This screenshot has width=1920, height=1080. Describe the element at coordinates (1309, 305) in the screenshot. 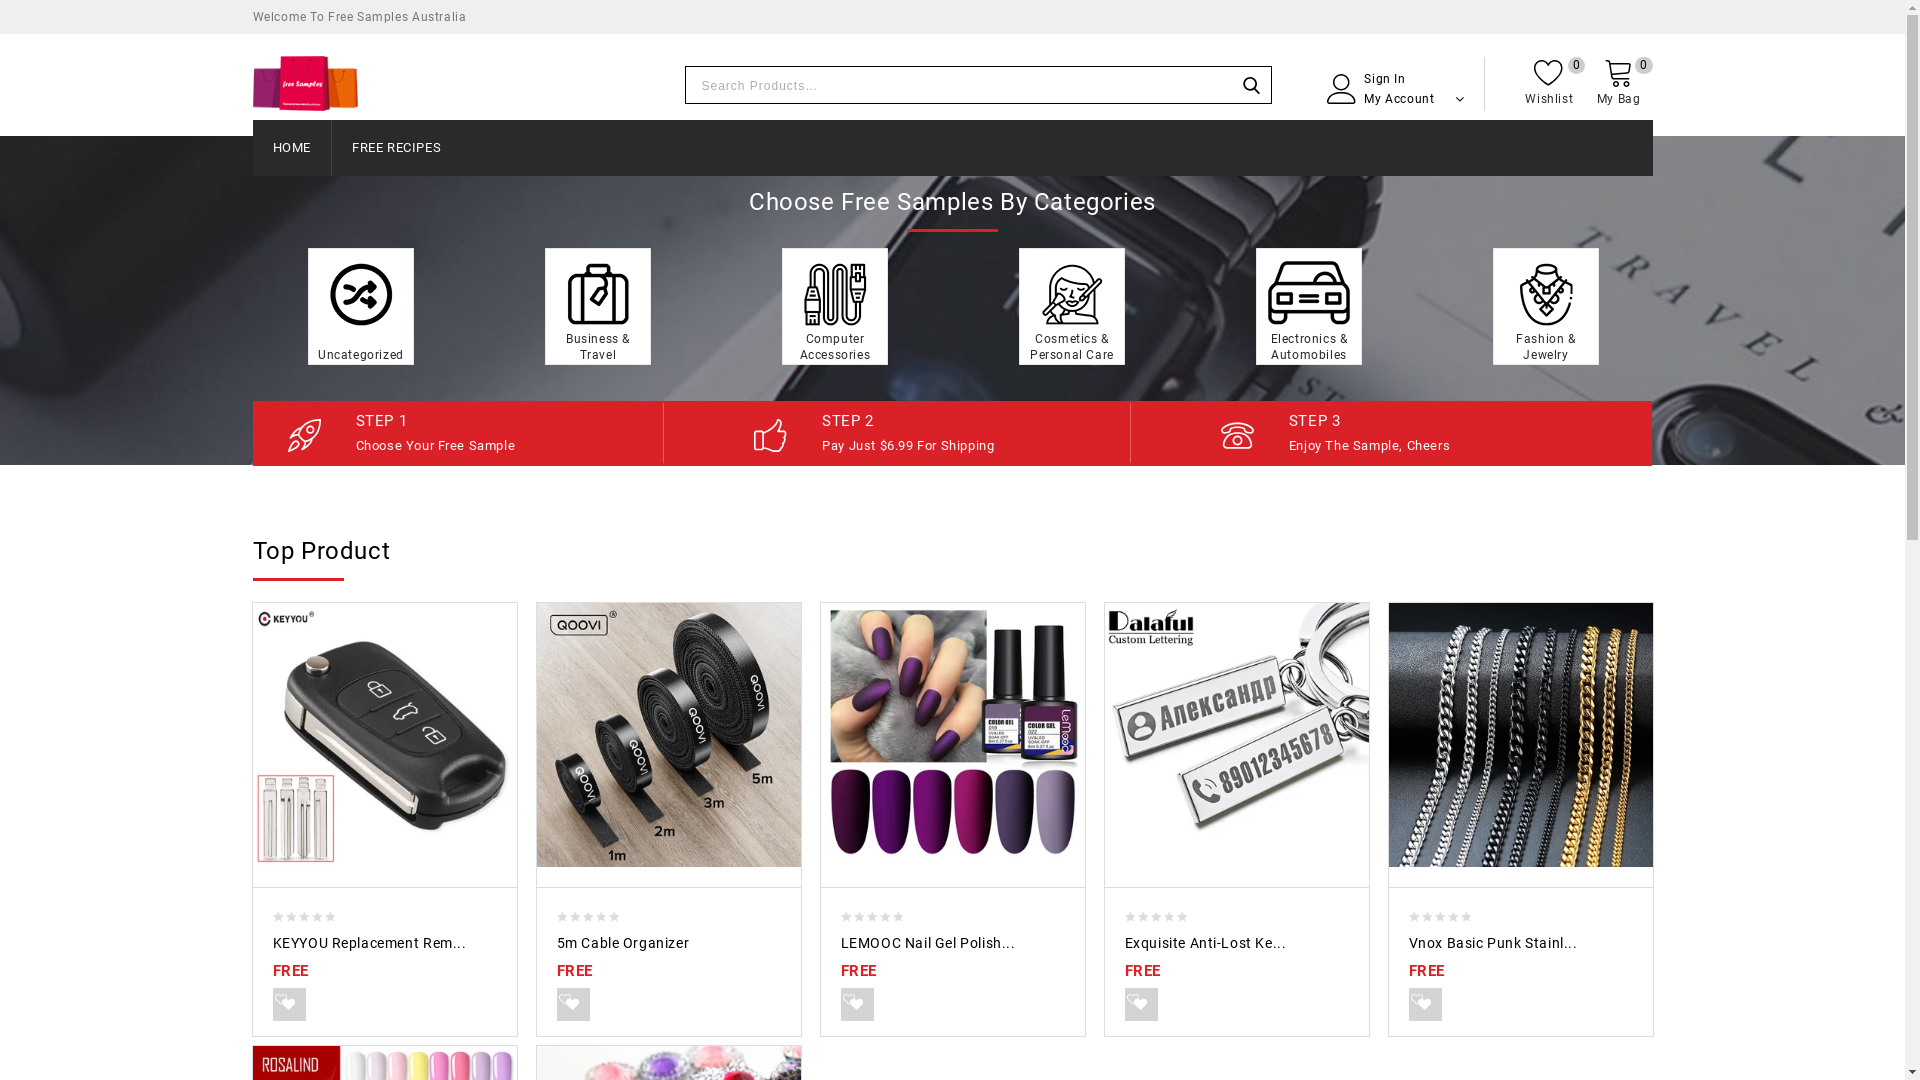

I see `Electronics & Automobiles` at that location.